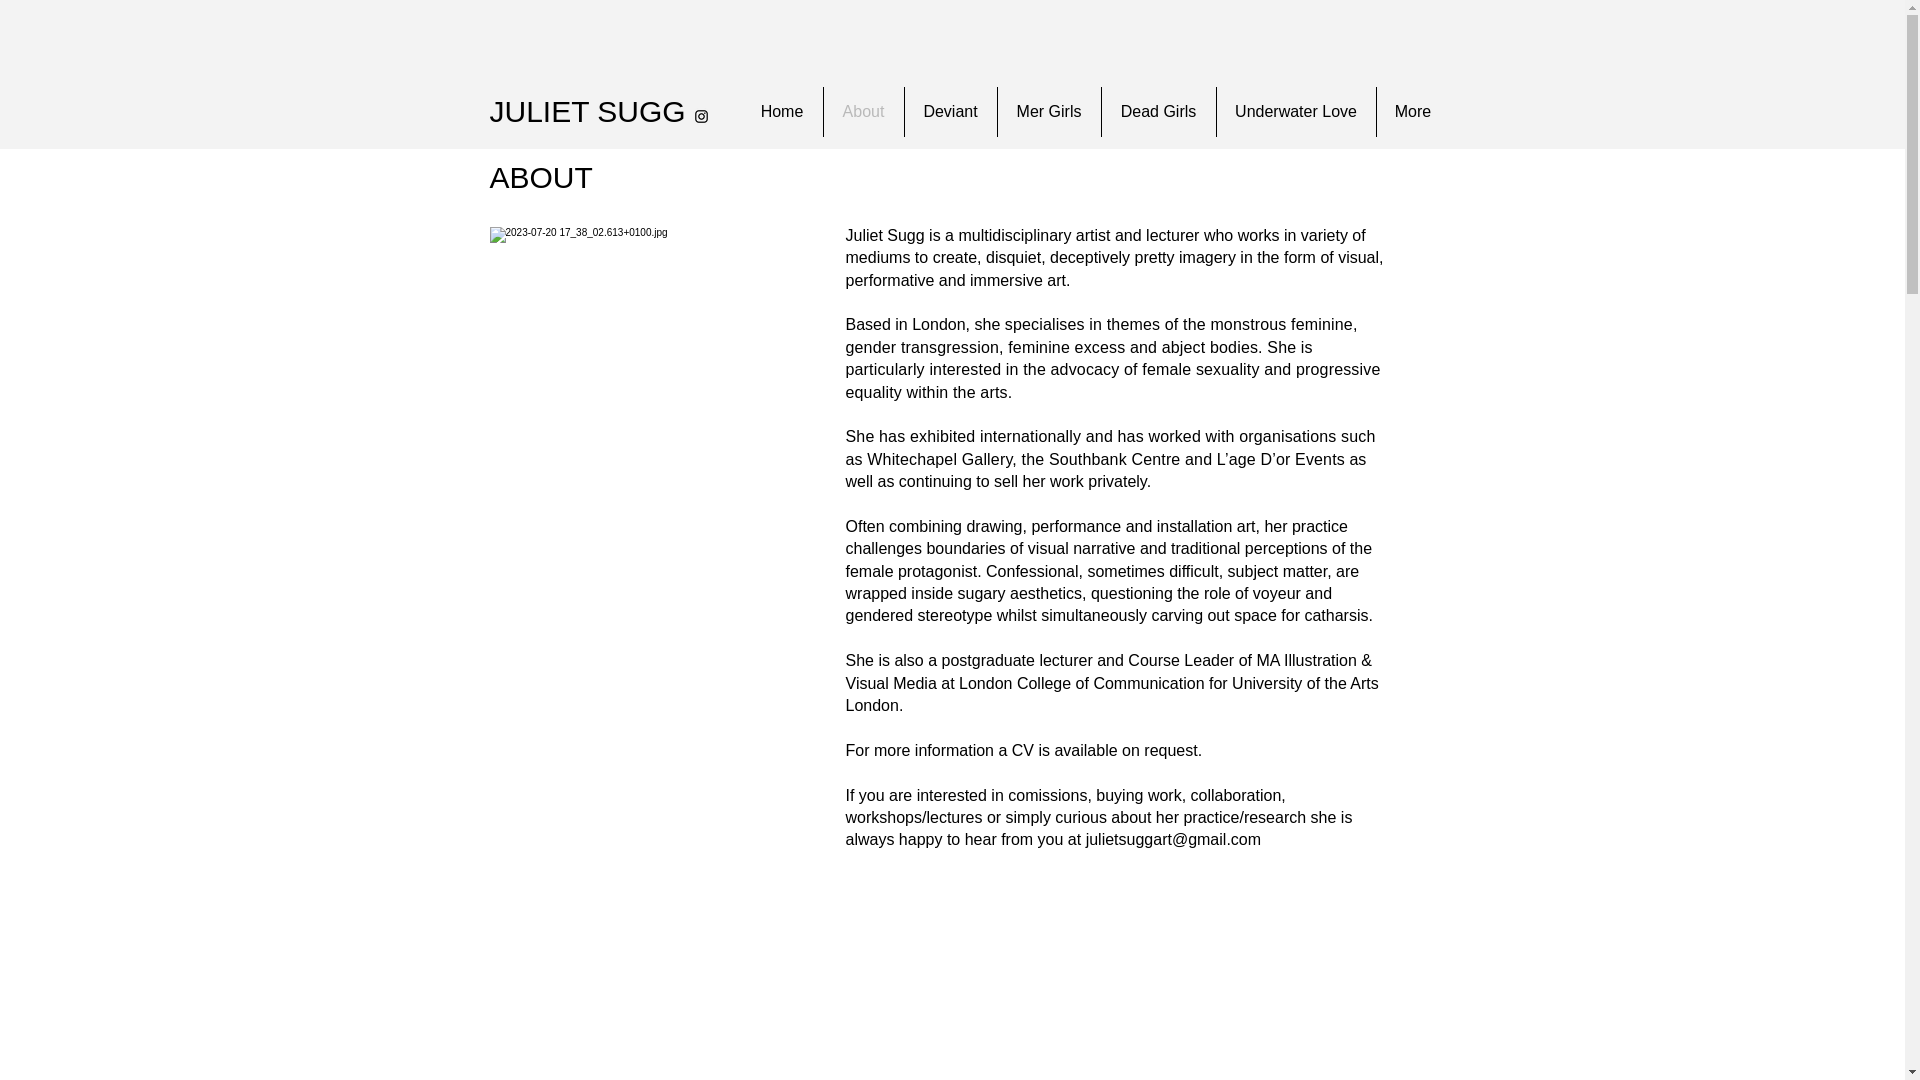 This screenshot has width=1920, height=1080. Describe the element at coordinates (950, 112) in the screenshot. I see `Deviant` at that location.